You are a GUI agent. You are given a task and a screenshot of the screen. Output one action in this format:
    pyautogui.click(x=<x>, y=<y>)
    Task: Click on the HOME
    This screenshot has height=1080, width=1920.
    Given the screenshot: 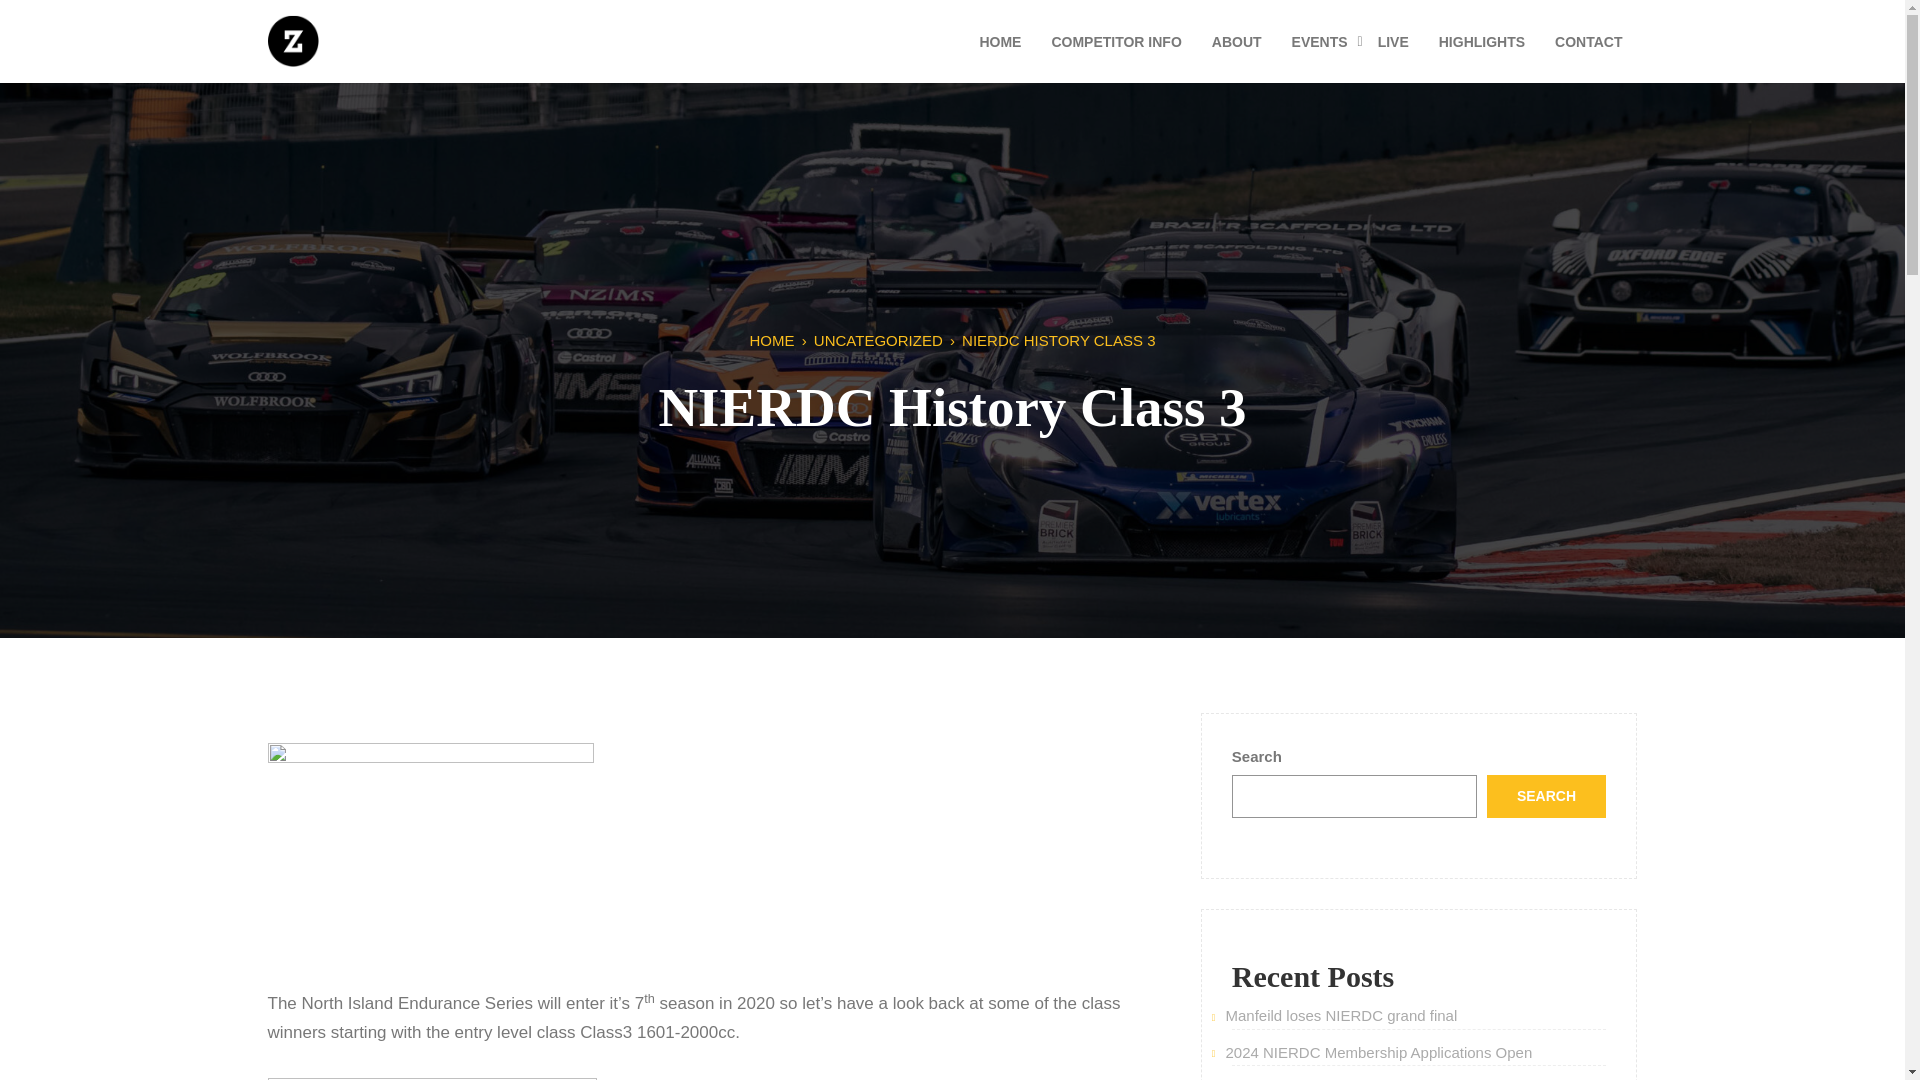 What is the action you would take?
    pyautogui.click(x=772, y=340)
    